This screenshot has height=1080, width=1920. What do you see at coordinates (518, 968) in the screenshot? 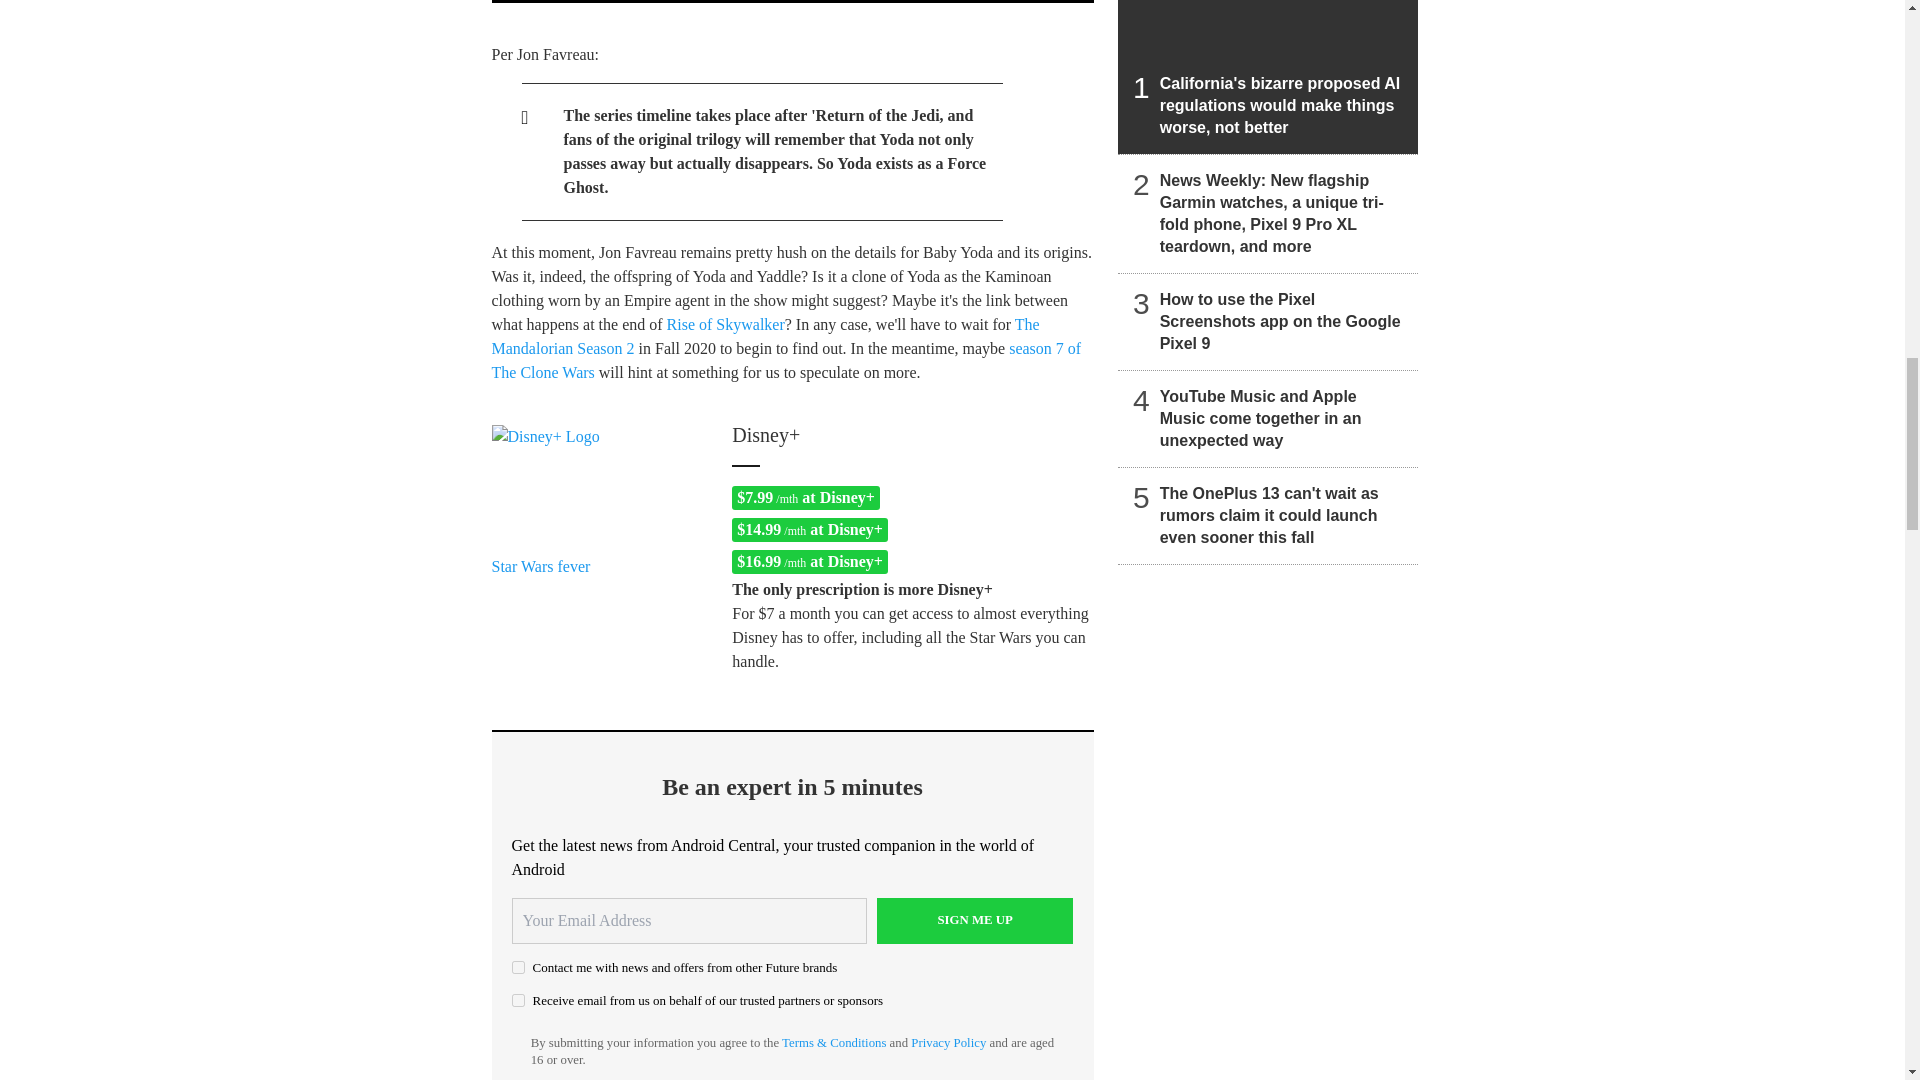
I see `on` at bounding box center [518, 968].